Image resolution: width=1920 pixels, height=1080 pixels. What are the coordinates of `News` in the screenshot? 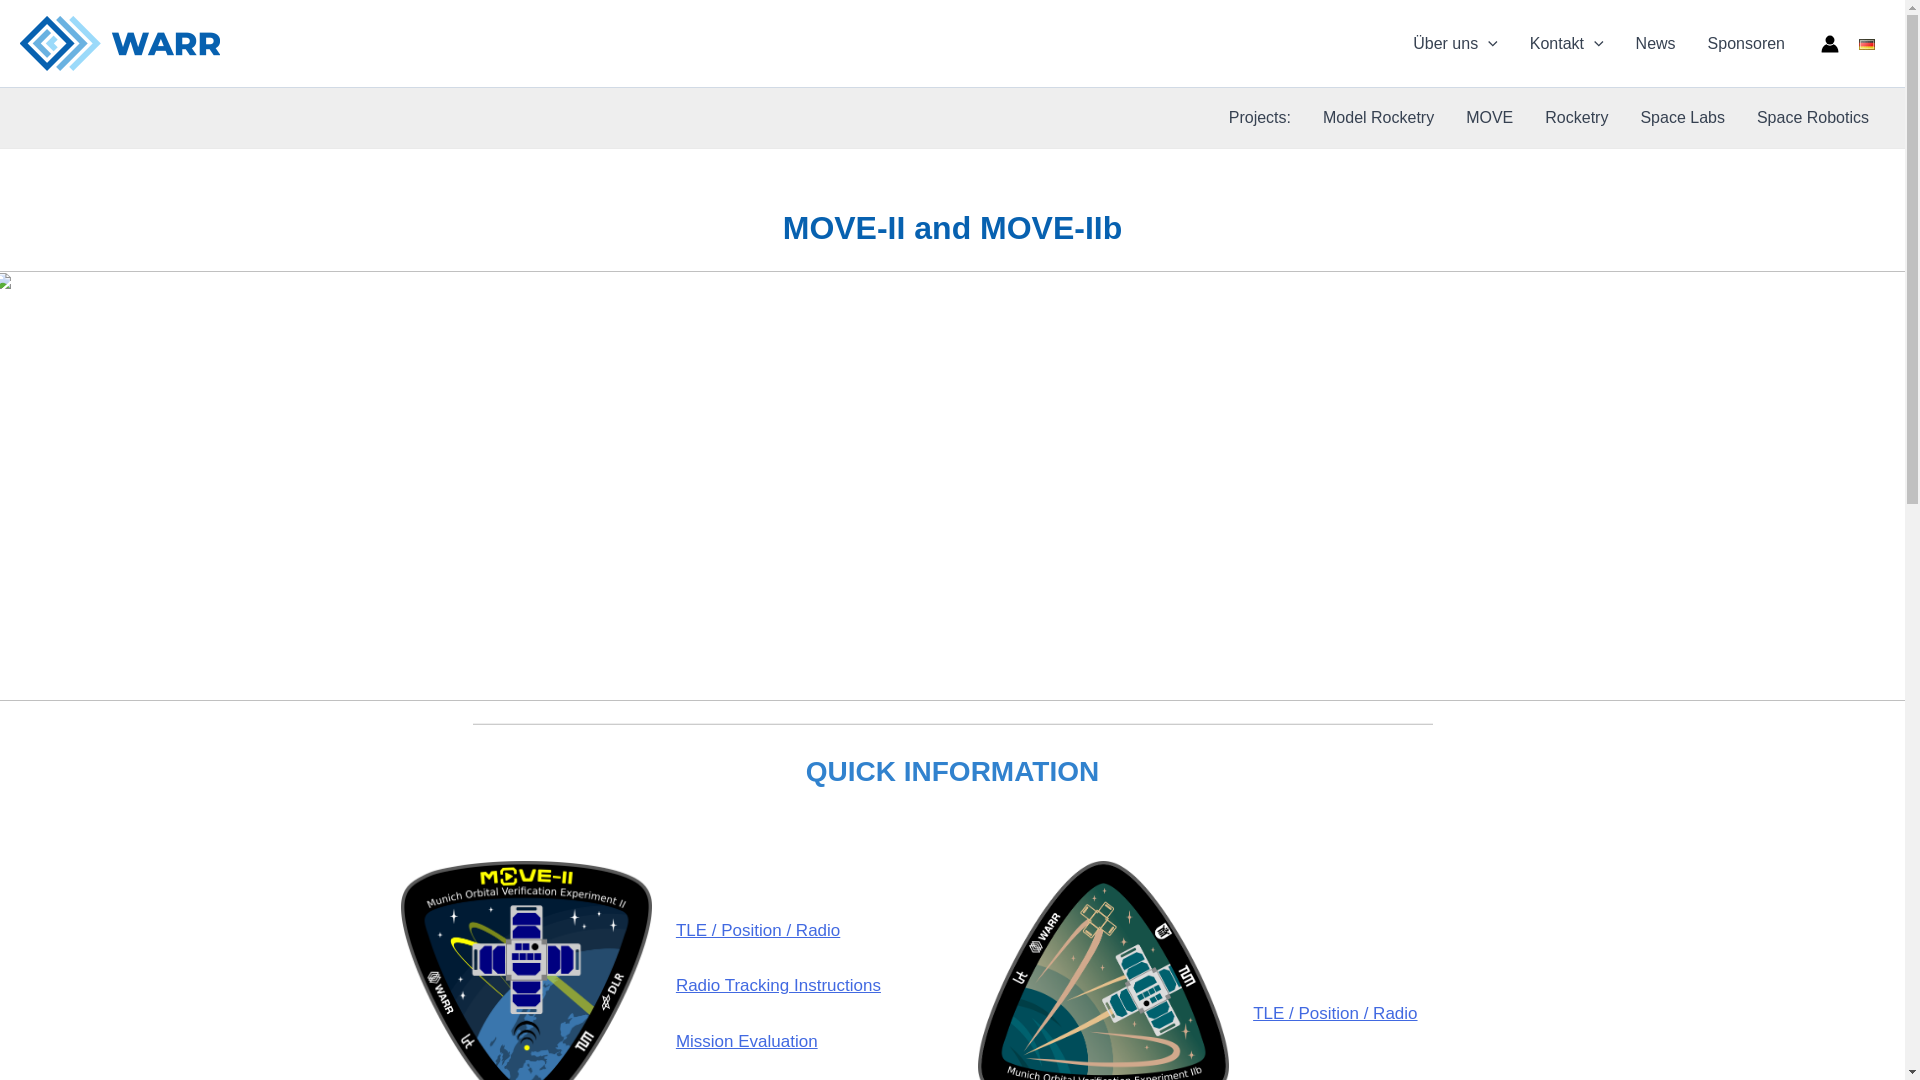 It's located at (1656, 44).